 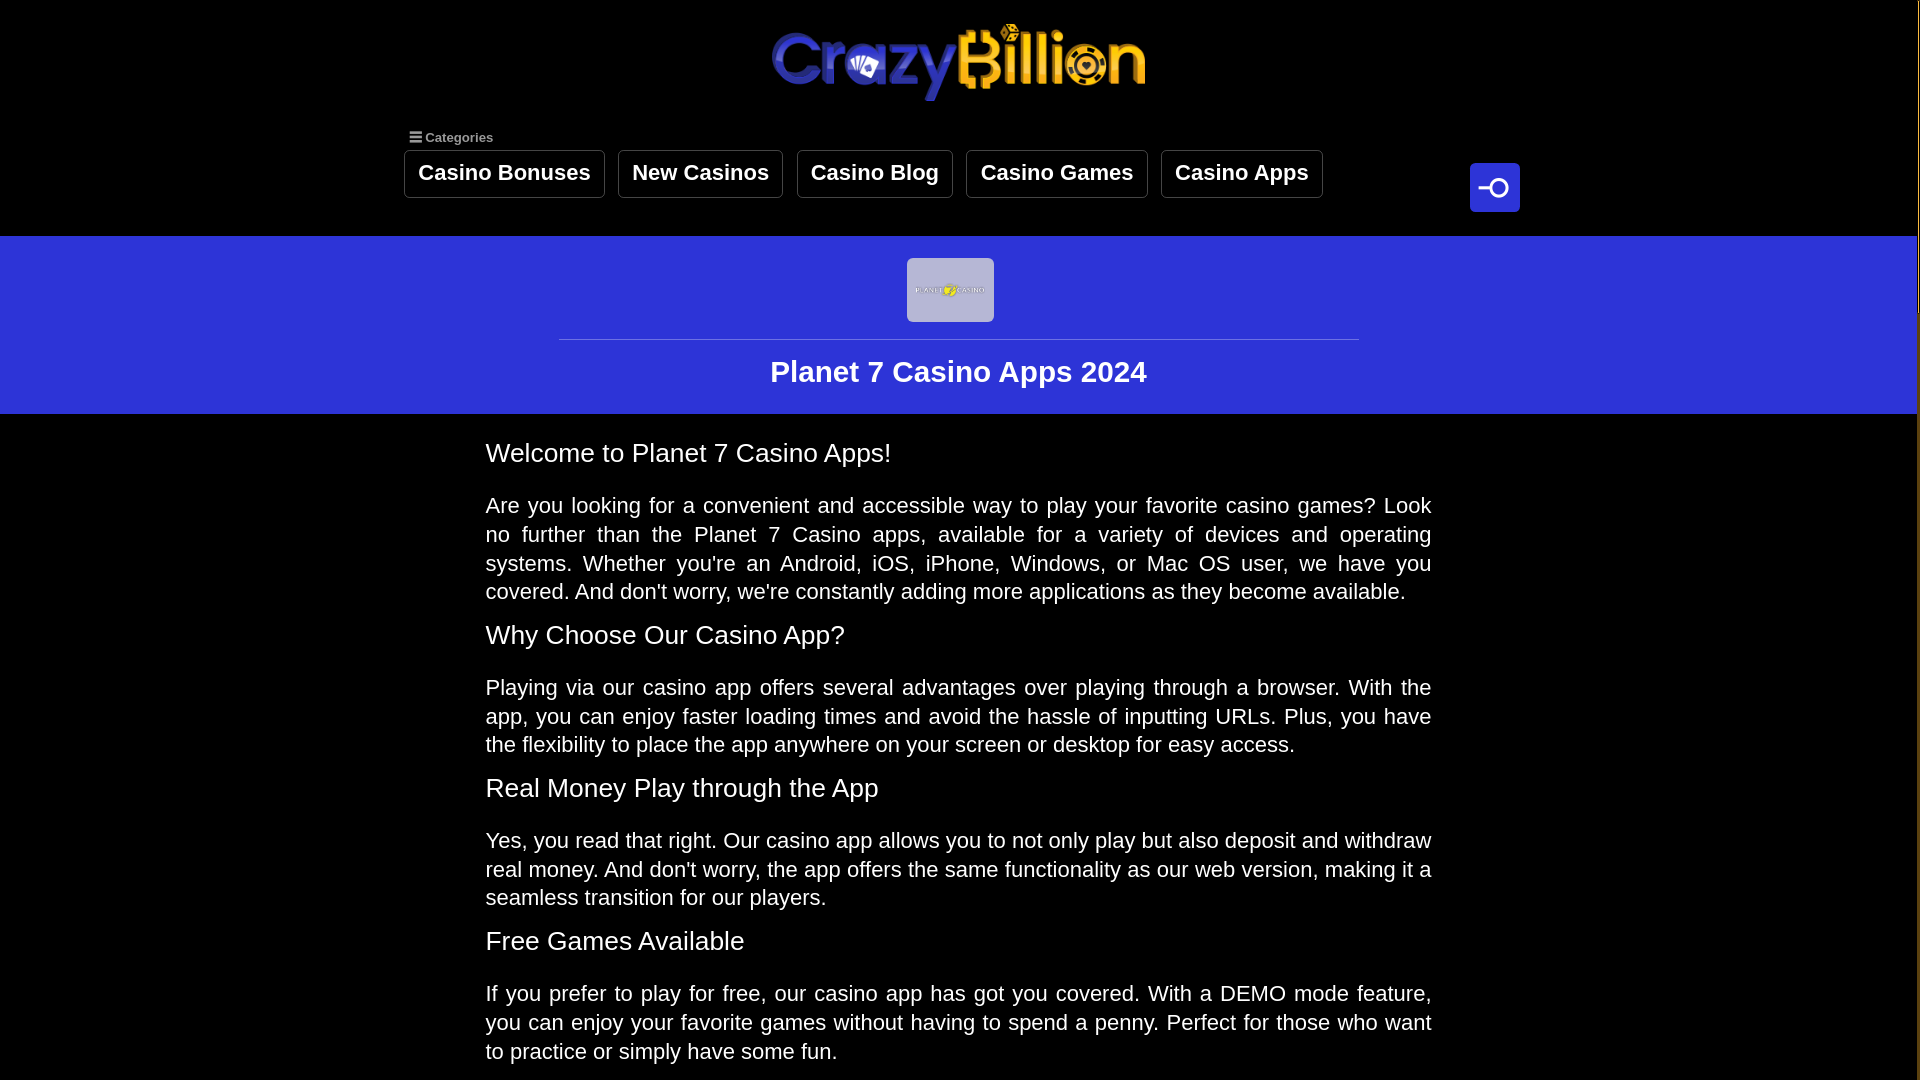 I want to click on Casino Blog, so click(x=875, y=174).